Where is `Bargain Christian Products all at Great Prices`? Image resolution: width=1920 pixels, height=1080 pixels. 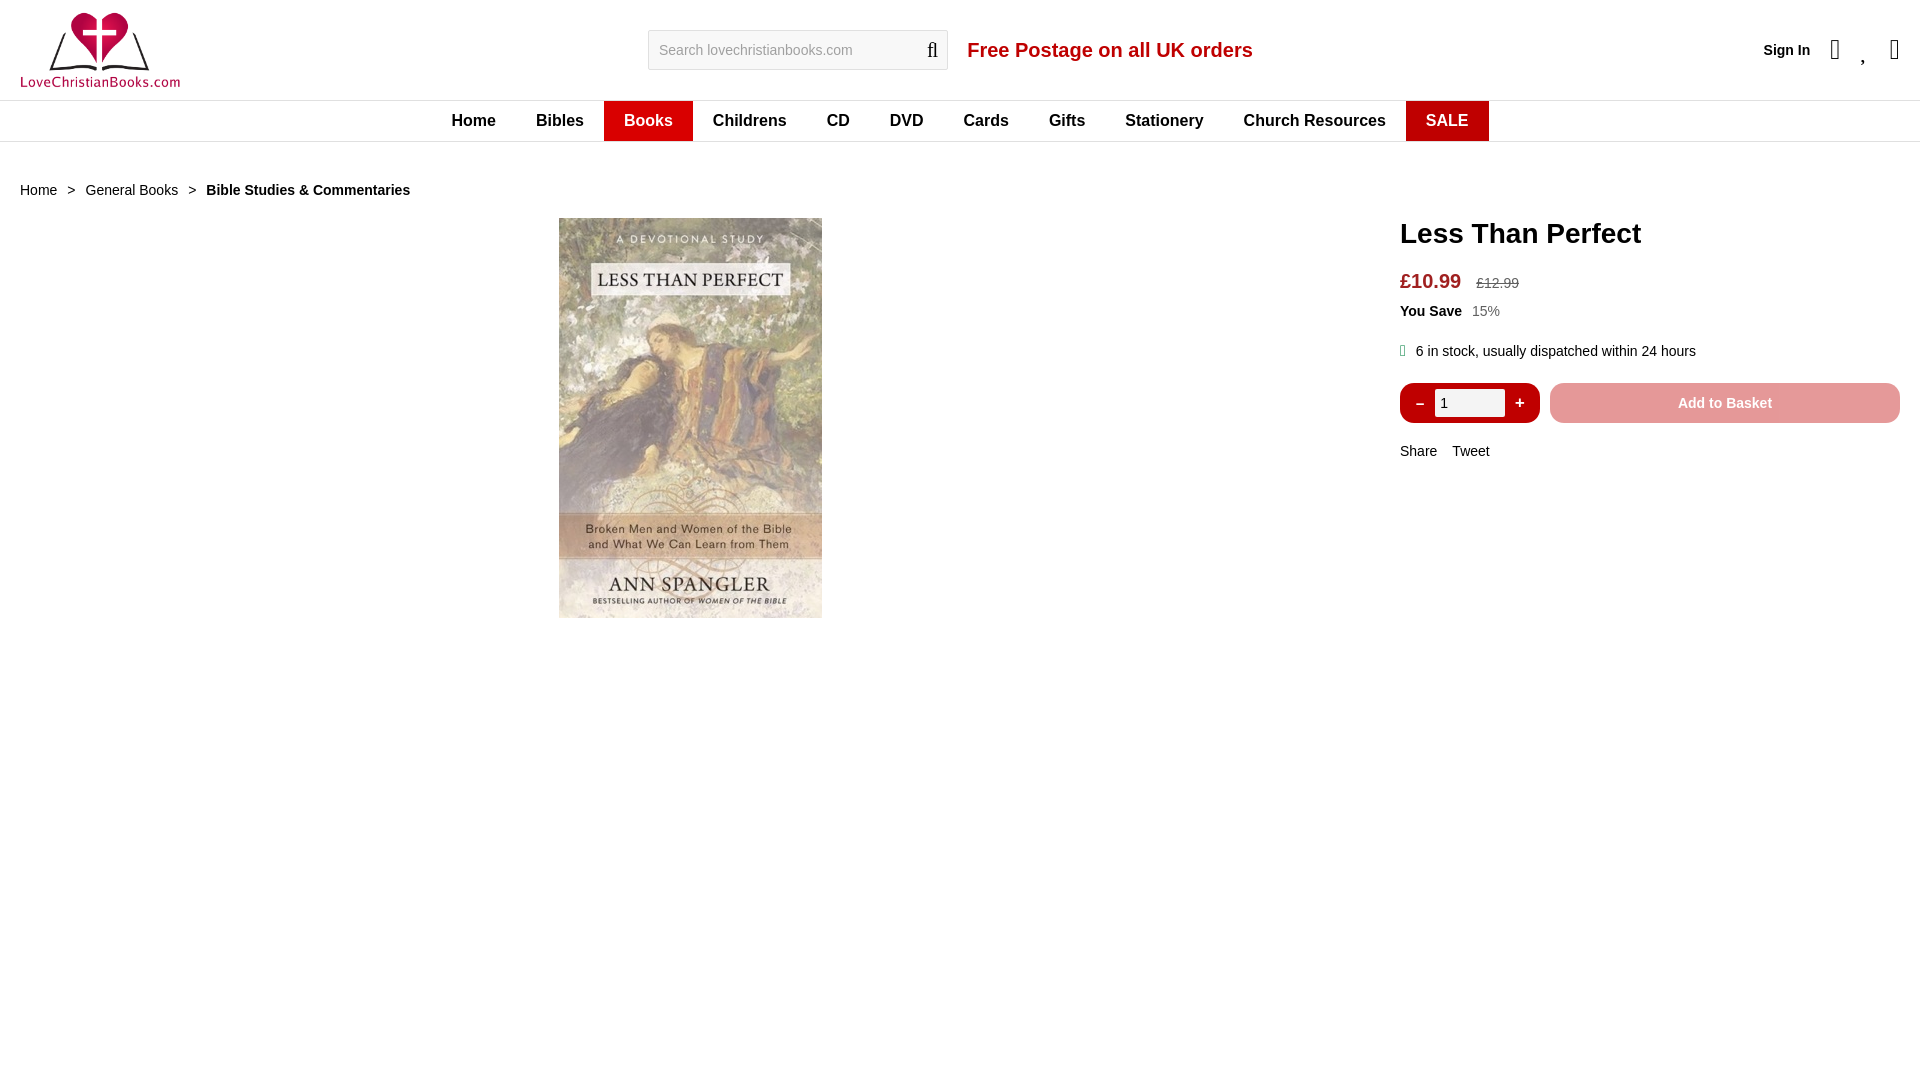 Bargain Christian Products all at Great Prices is located at coordinates (1447, 121).